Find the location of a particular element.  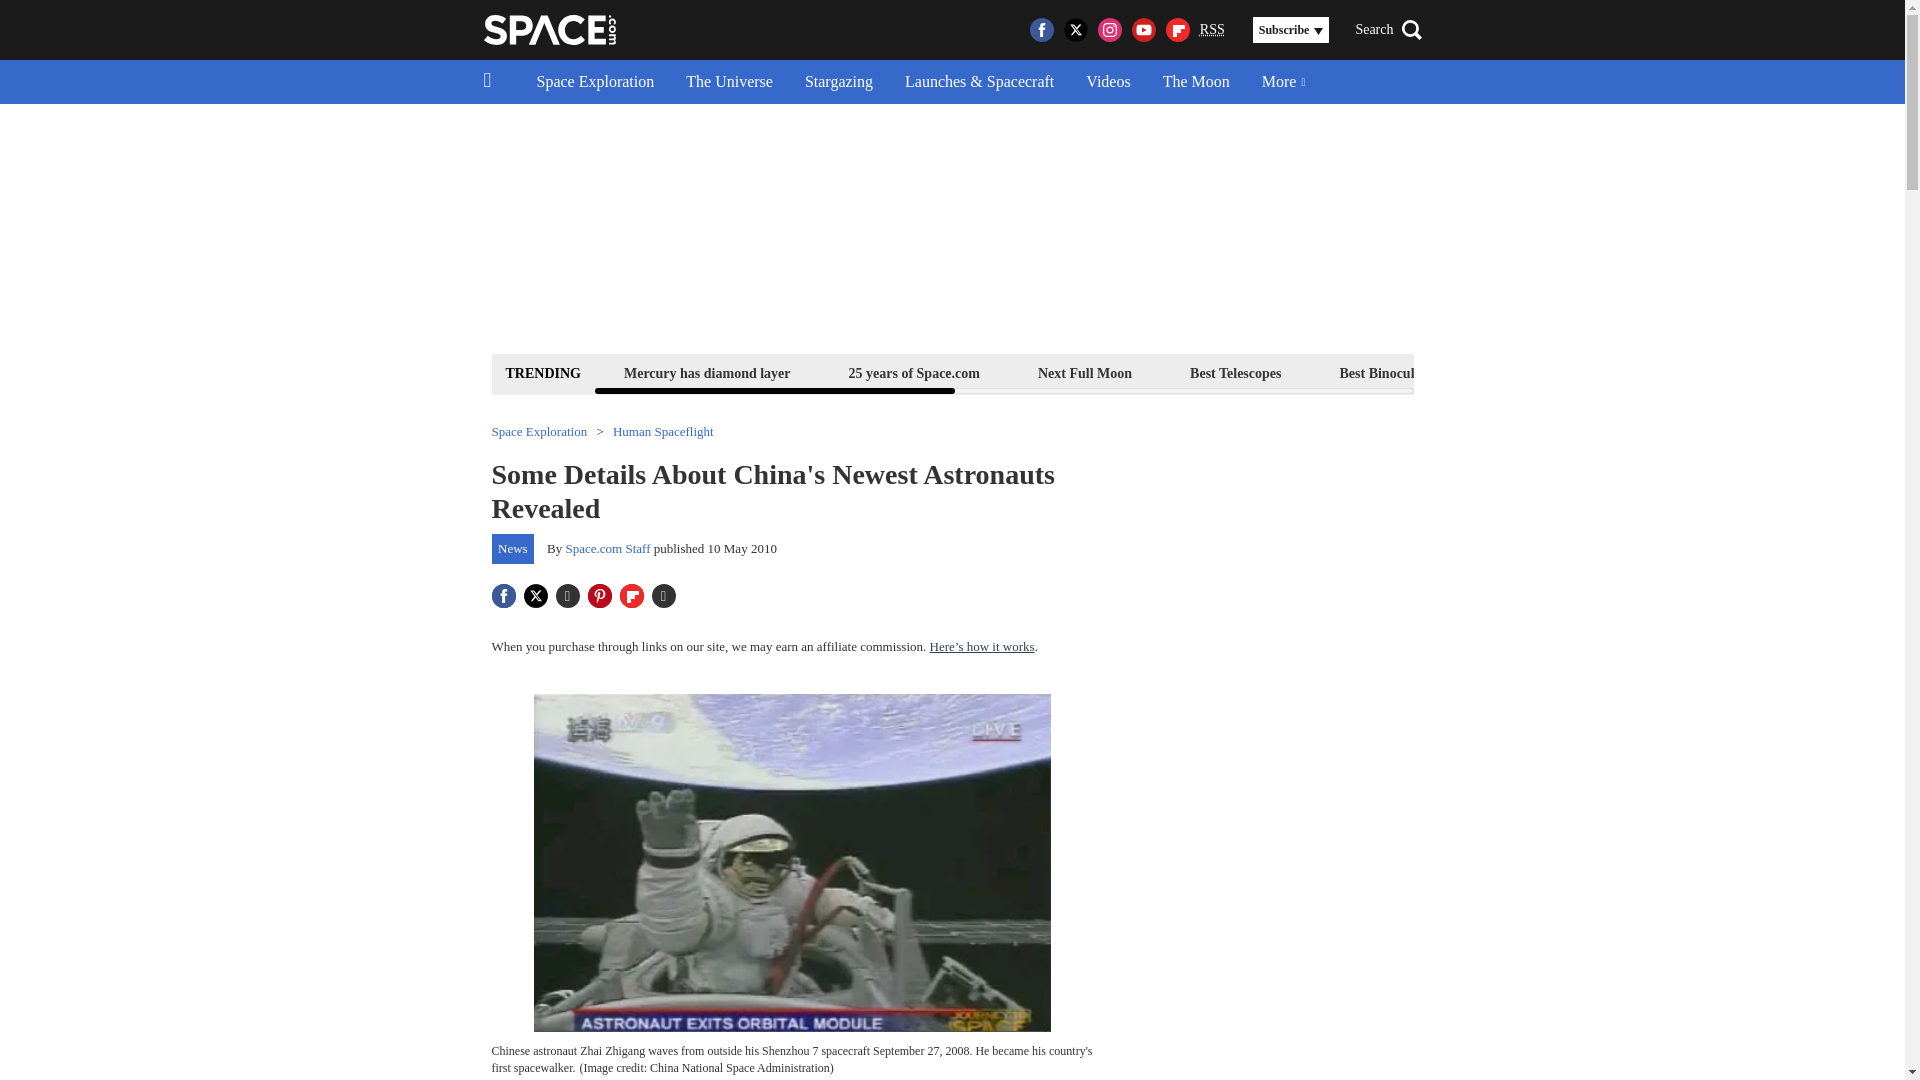

Videos is located at coordinates (1108, 82).